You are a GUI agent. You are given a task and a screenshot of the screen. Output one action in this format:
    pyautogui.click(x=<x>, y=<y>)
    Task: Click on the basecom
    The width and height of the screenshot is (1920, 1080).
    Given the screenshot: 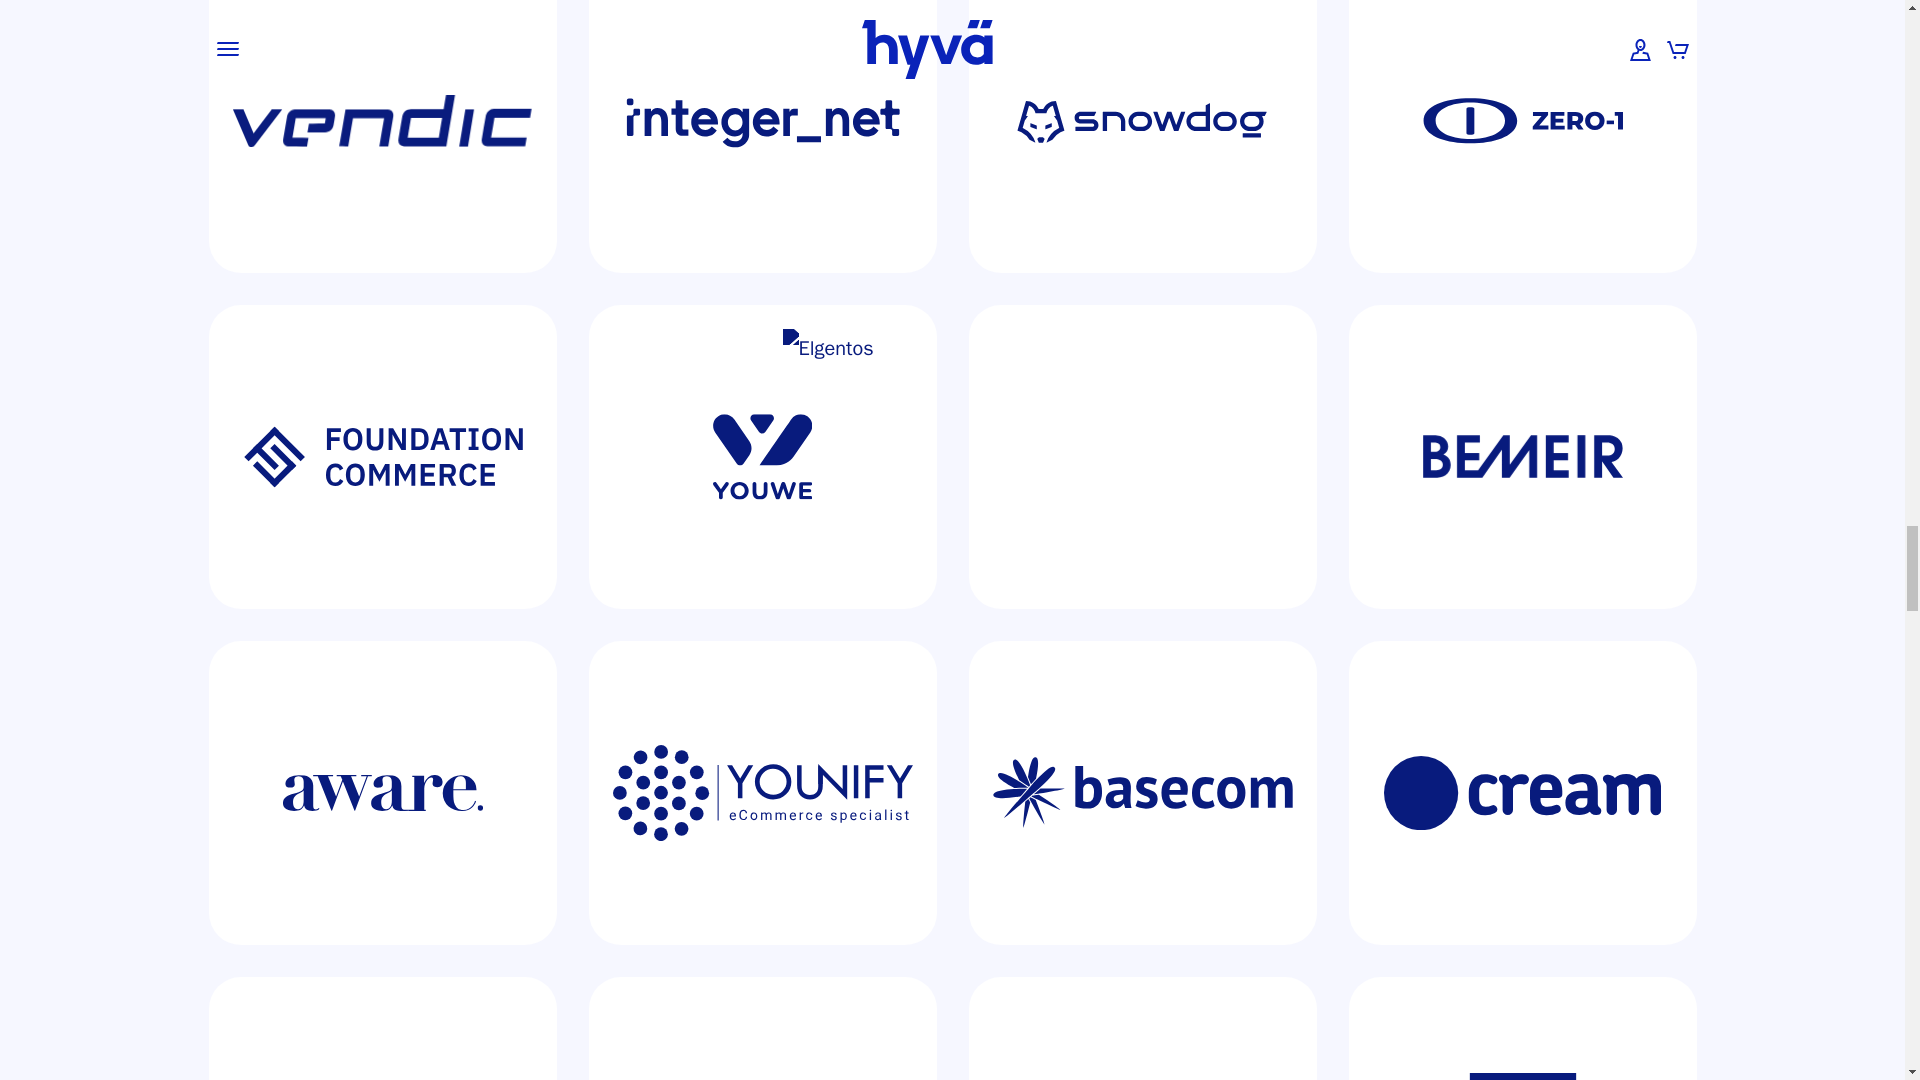 What is the action you would take?
    pyautogui.click(x=1141, y=793)
    